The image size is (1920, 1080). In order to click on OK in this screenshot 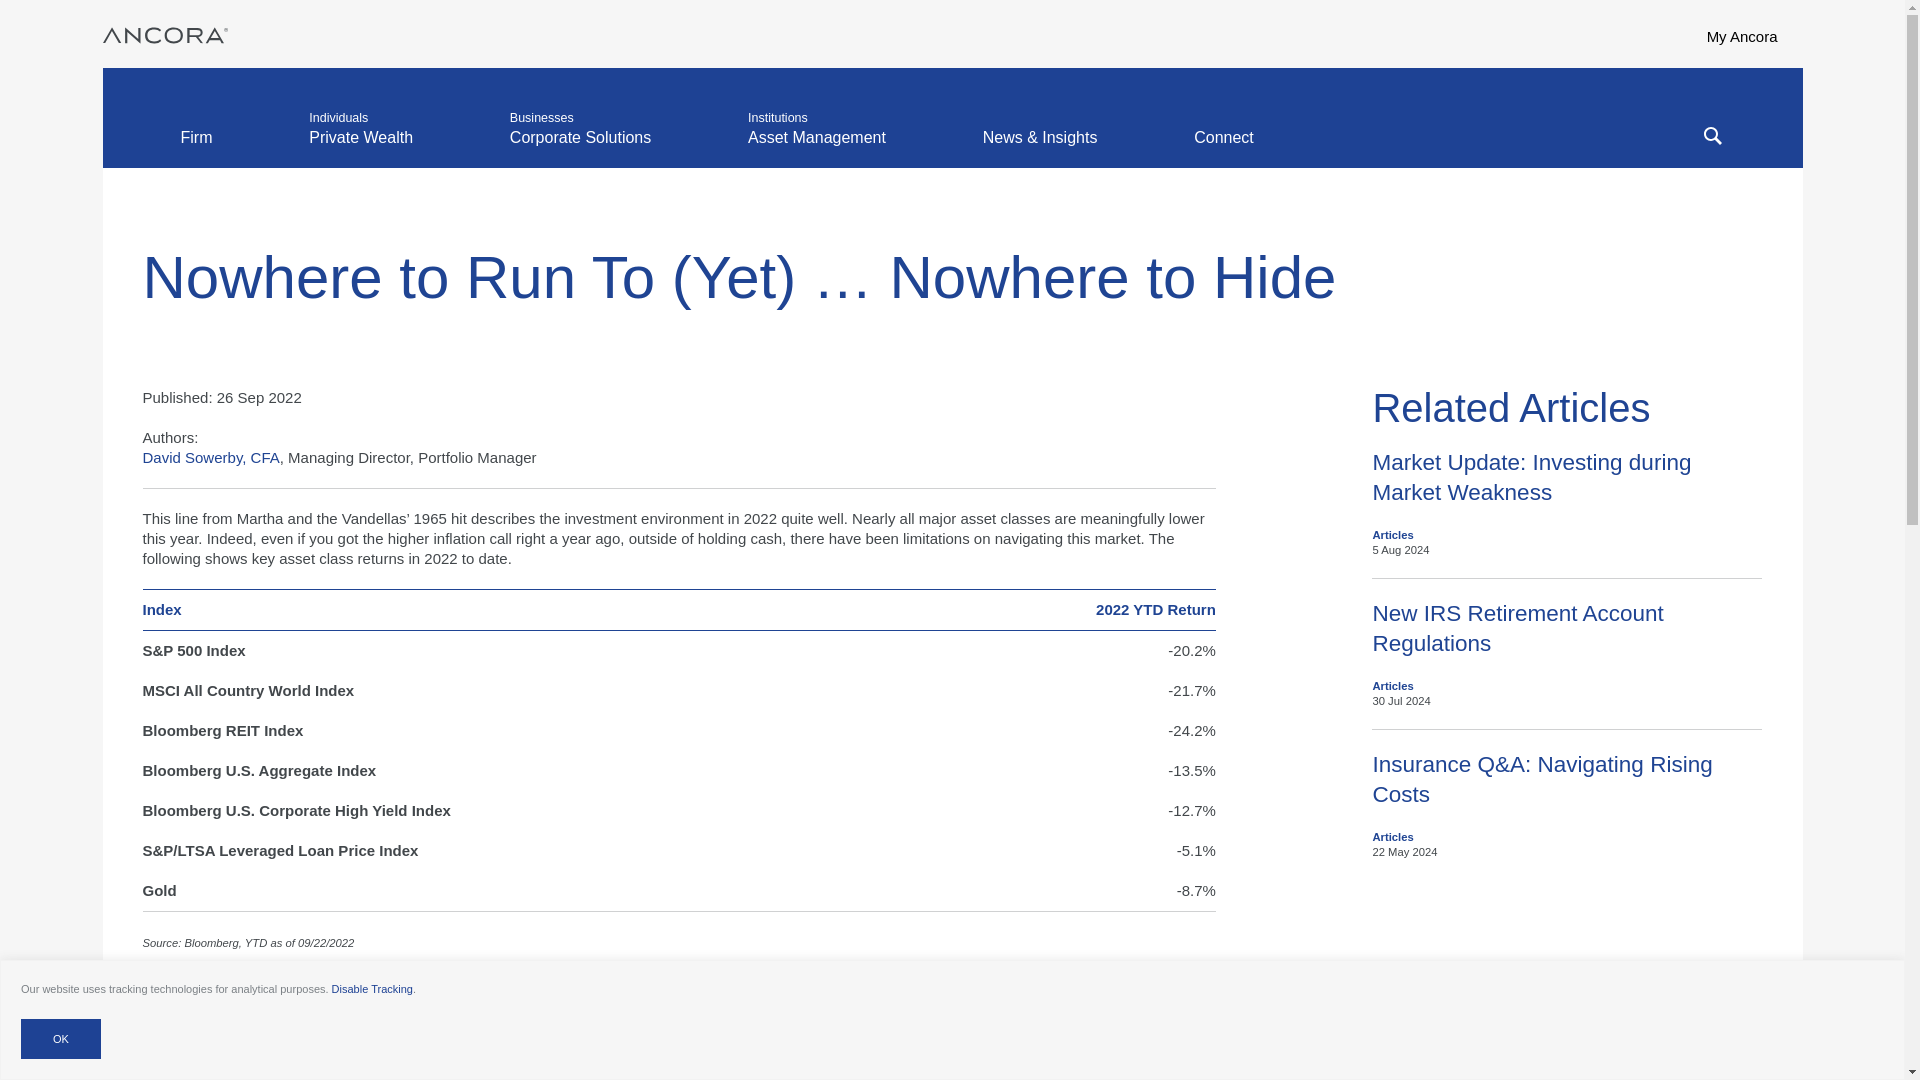, I will do `click(61, 1039)`.